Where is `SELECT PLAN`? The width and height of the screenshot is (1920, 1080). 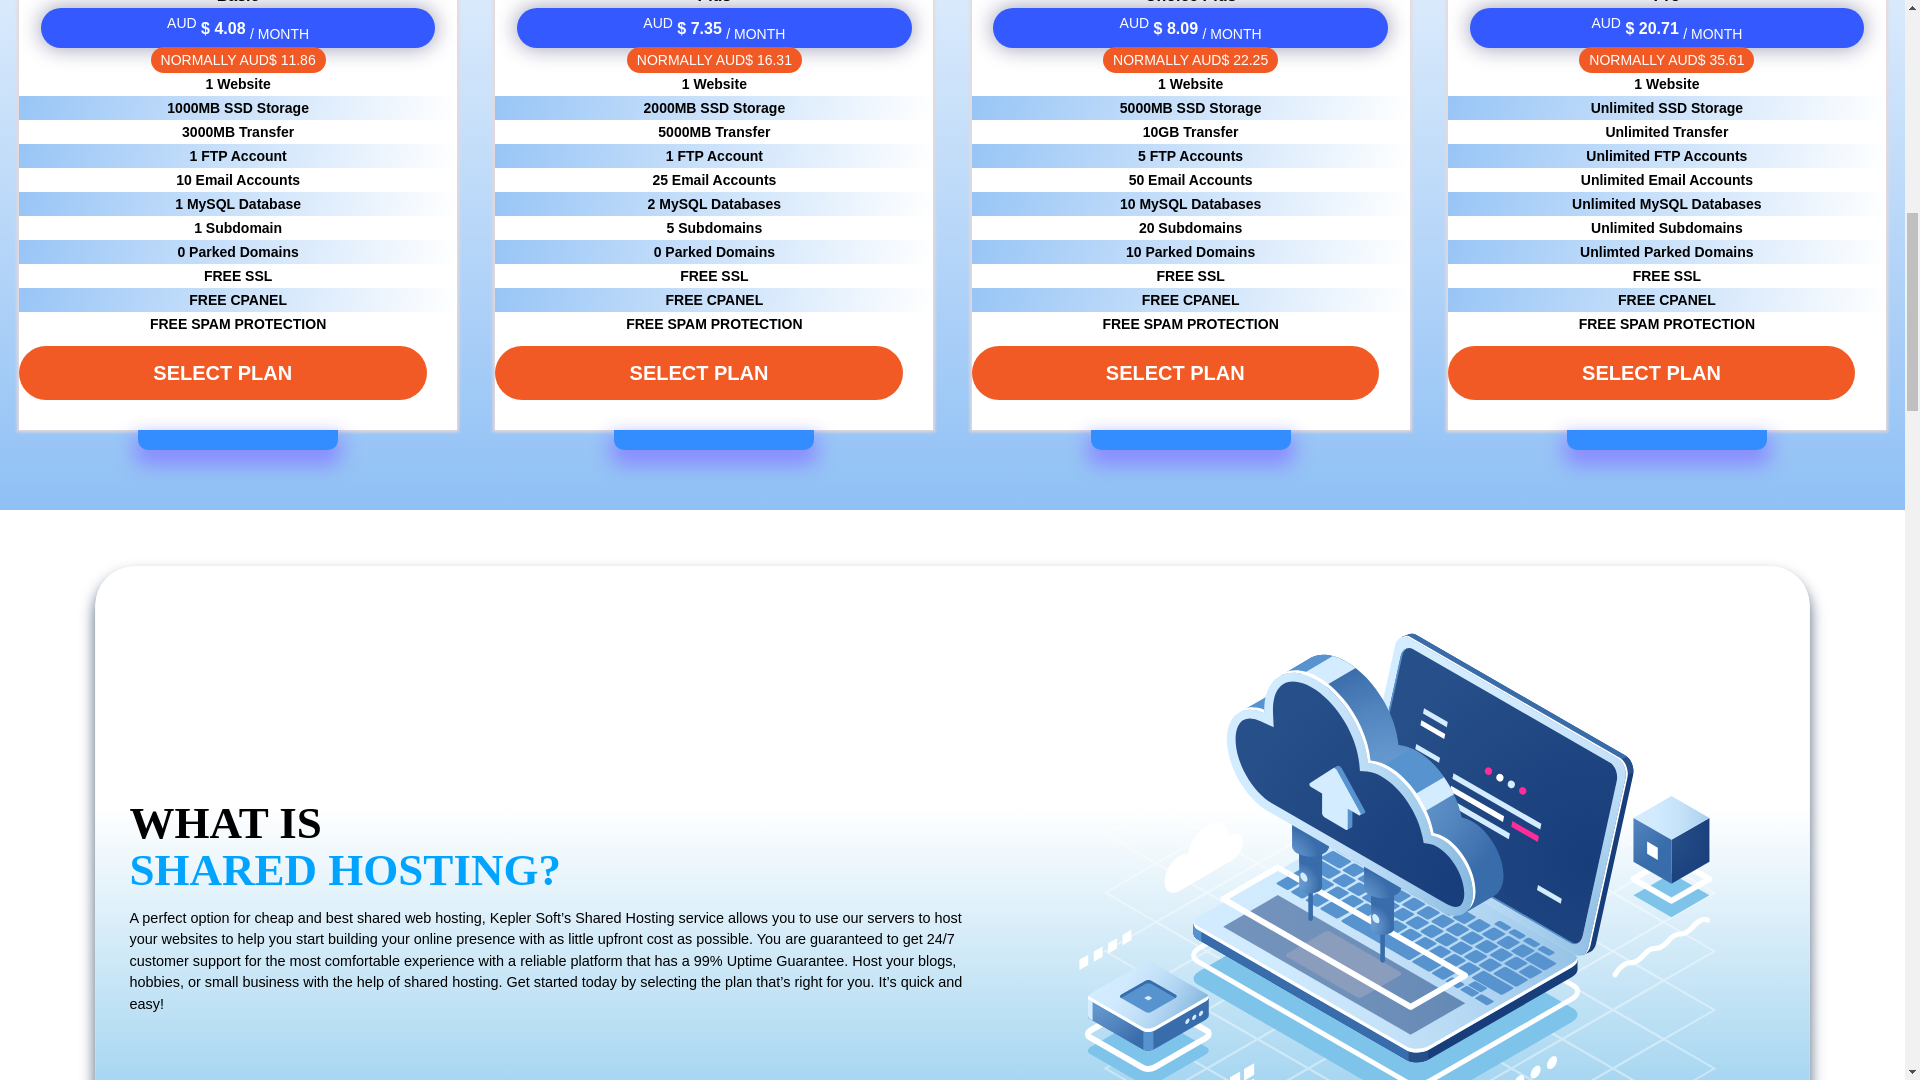
SELECT PLAN is located at coordinates (1650, 372).